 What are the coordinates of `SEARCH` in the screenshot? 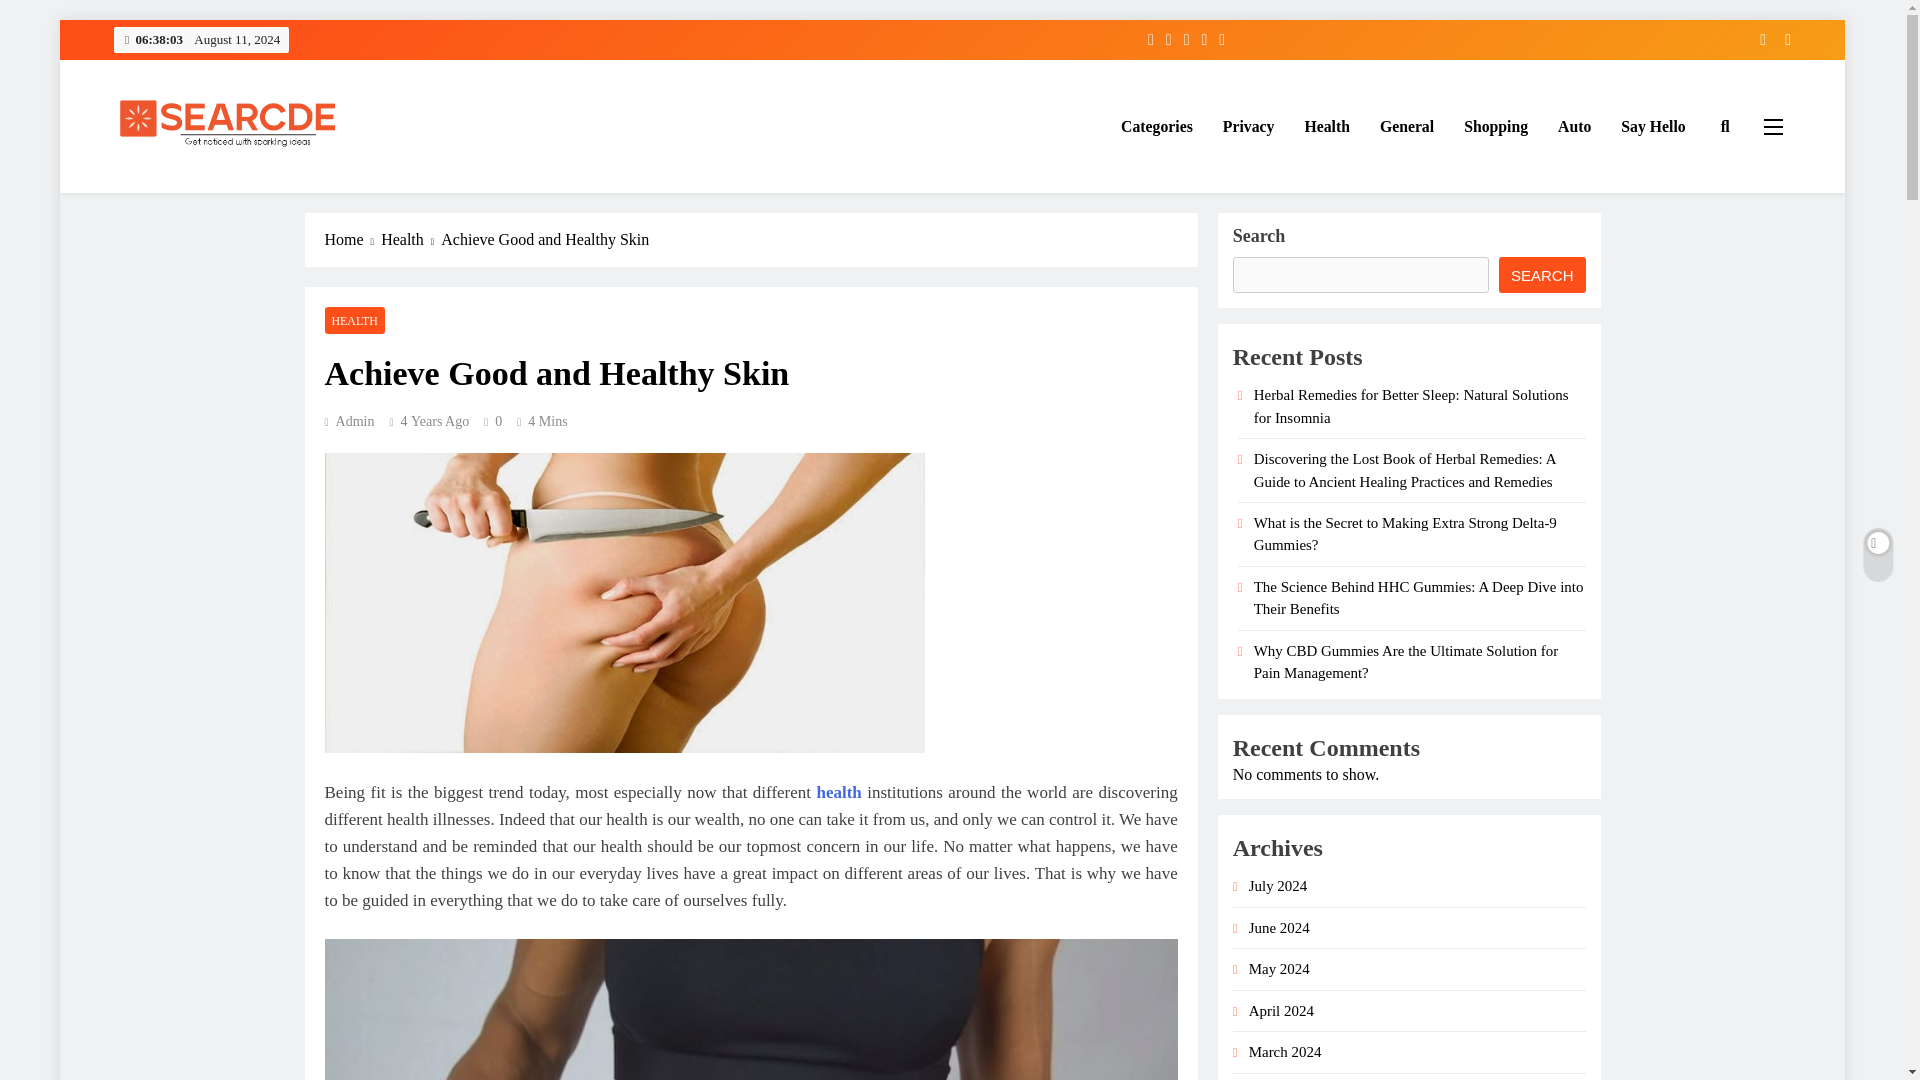 It's located at (1542, 274).